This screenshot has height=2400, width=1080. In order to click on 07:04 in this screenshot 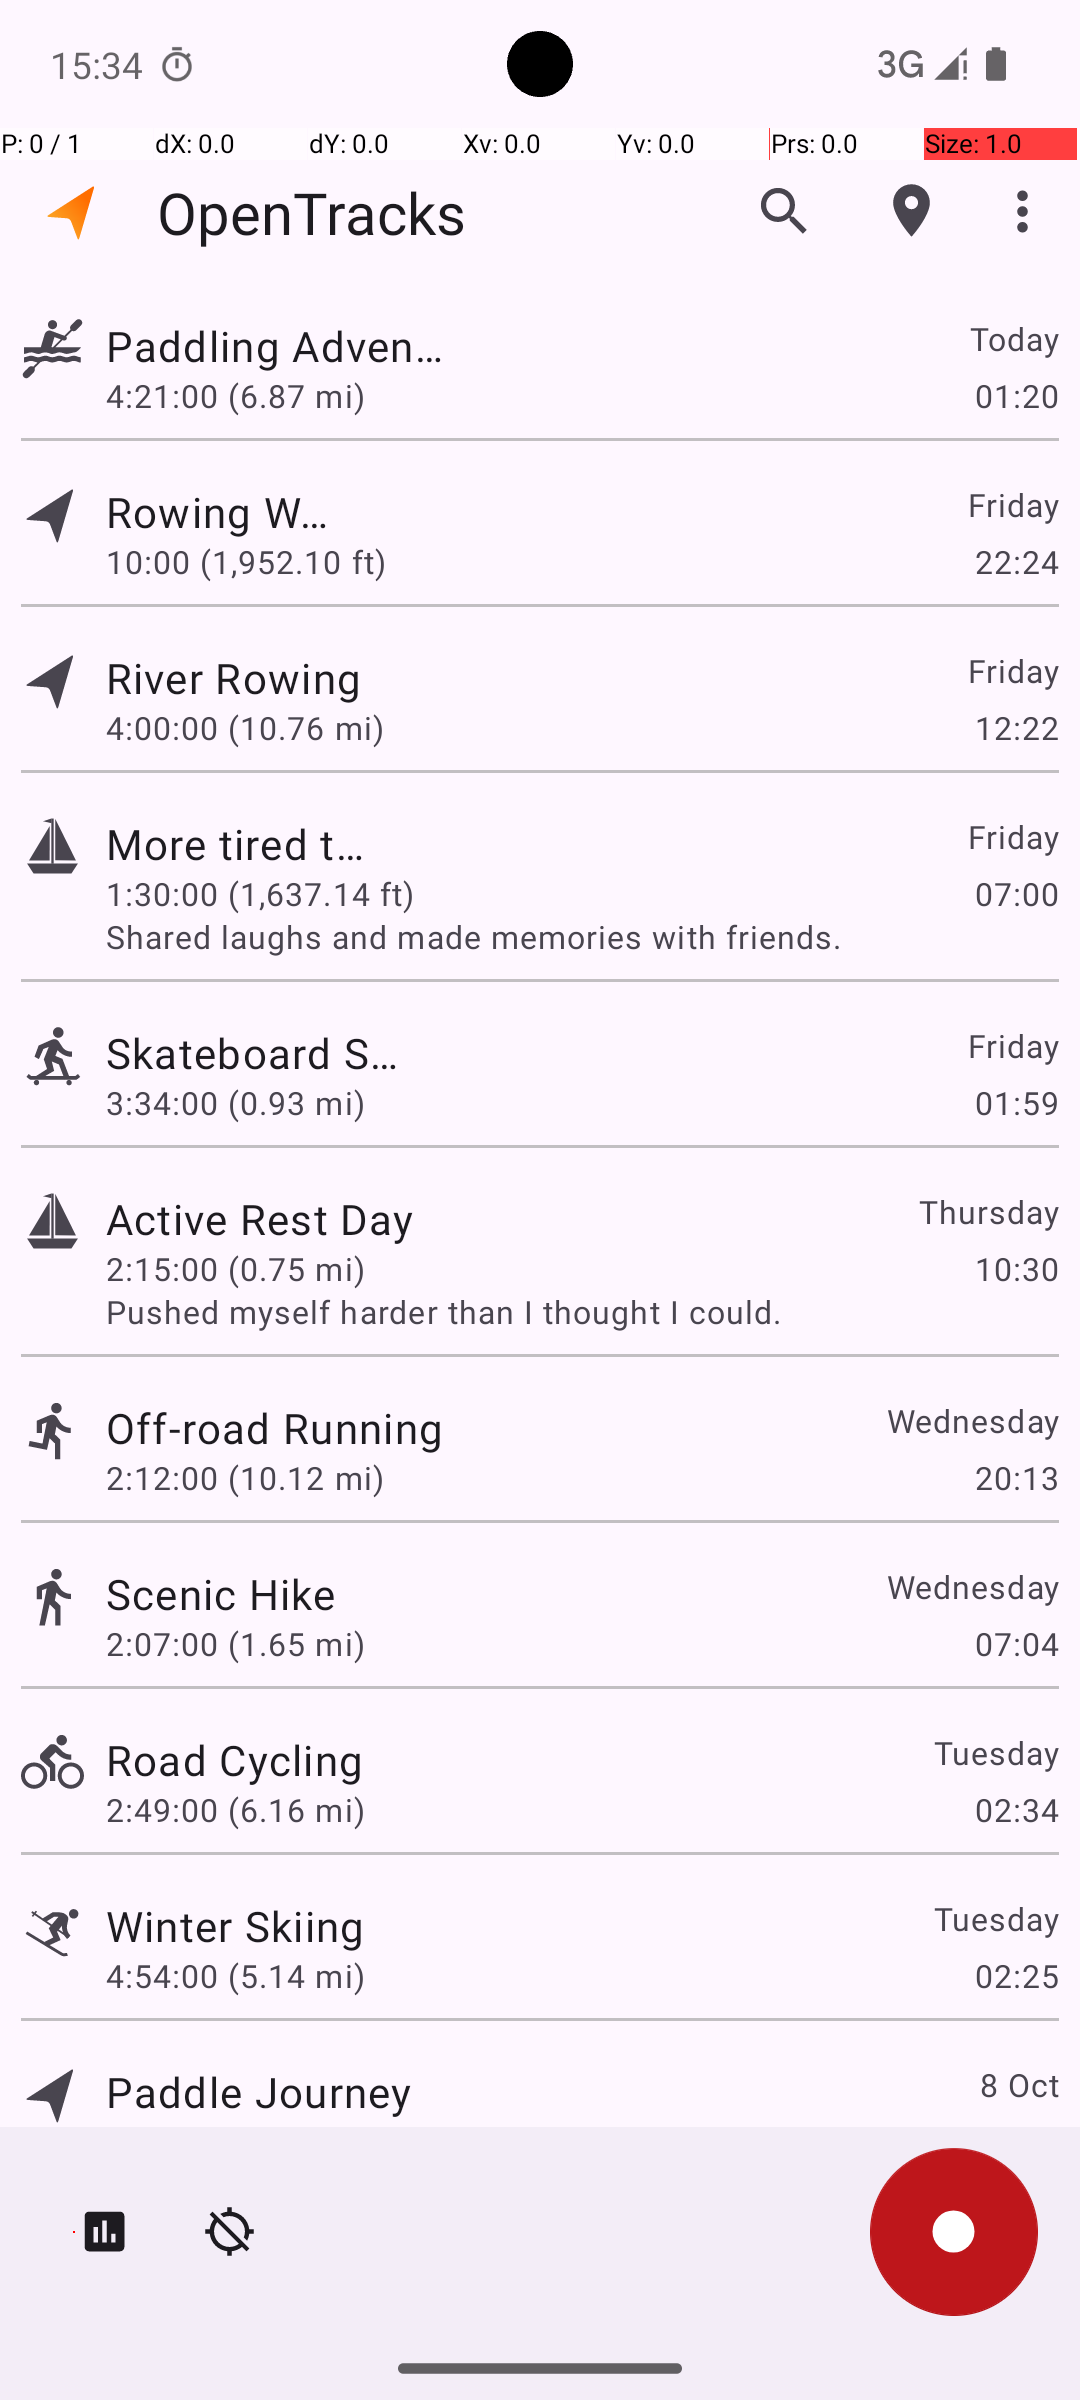, I will do `click(1016, 1644)`.